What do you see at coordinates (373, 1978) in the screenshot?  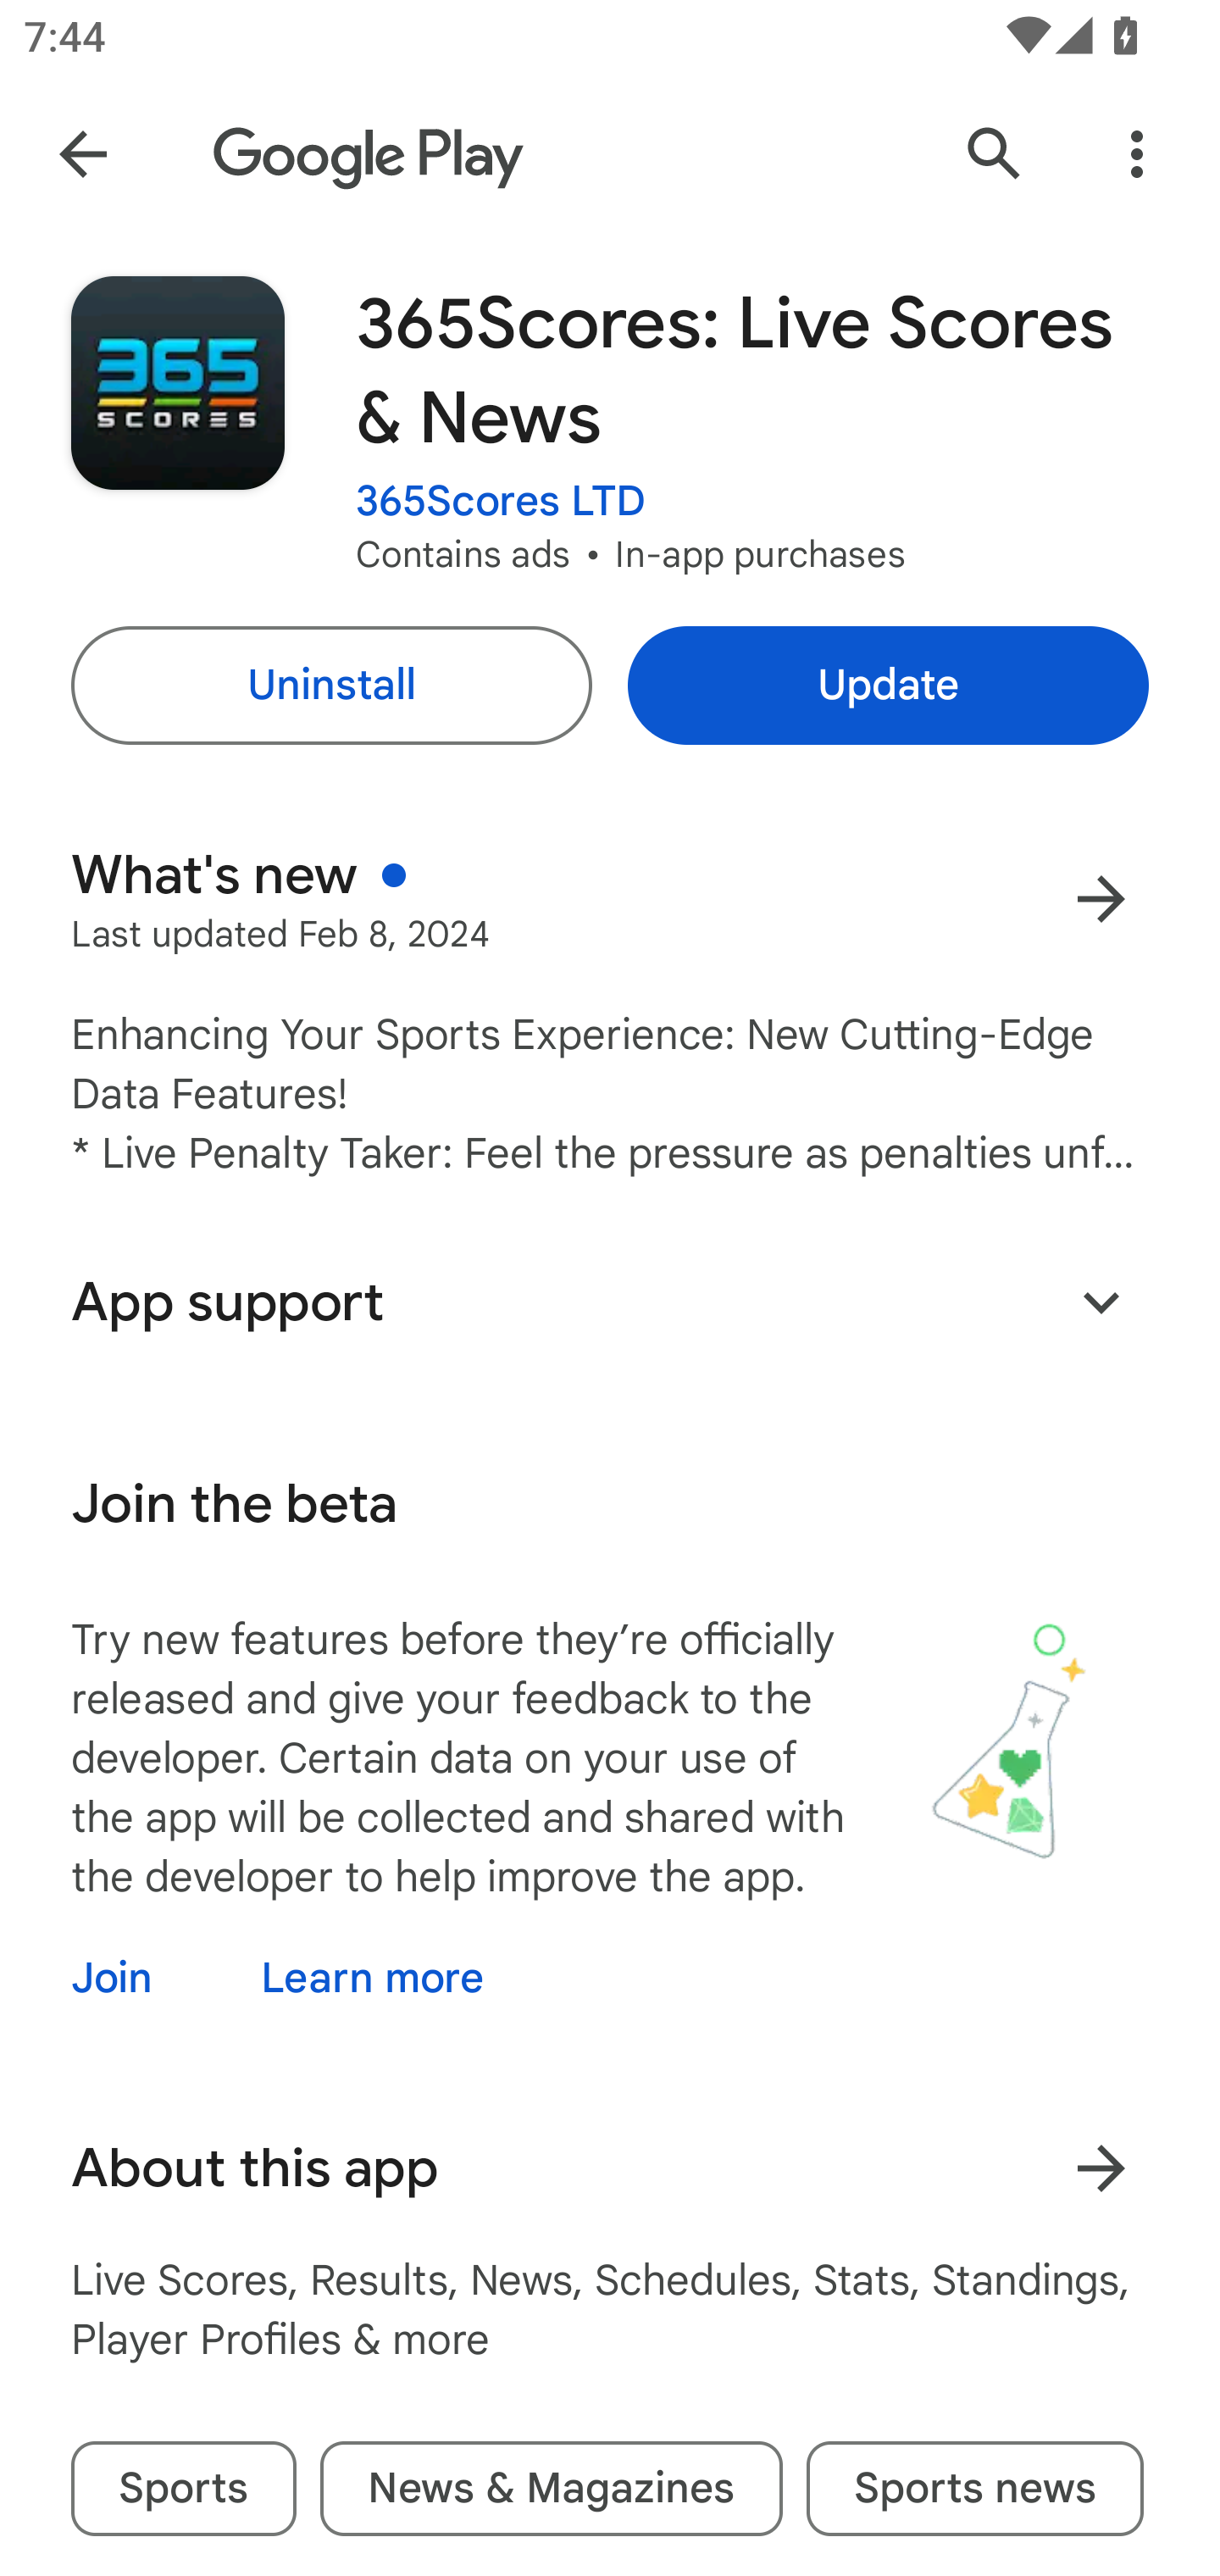 I see `Learn more` at bounding box center [373, 1978].